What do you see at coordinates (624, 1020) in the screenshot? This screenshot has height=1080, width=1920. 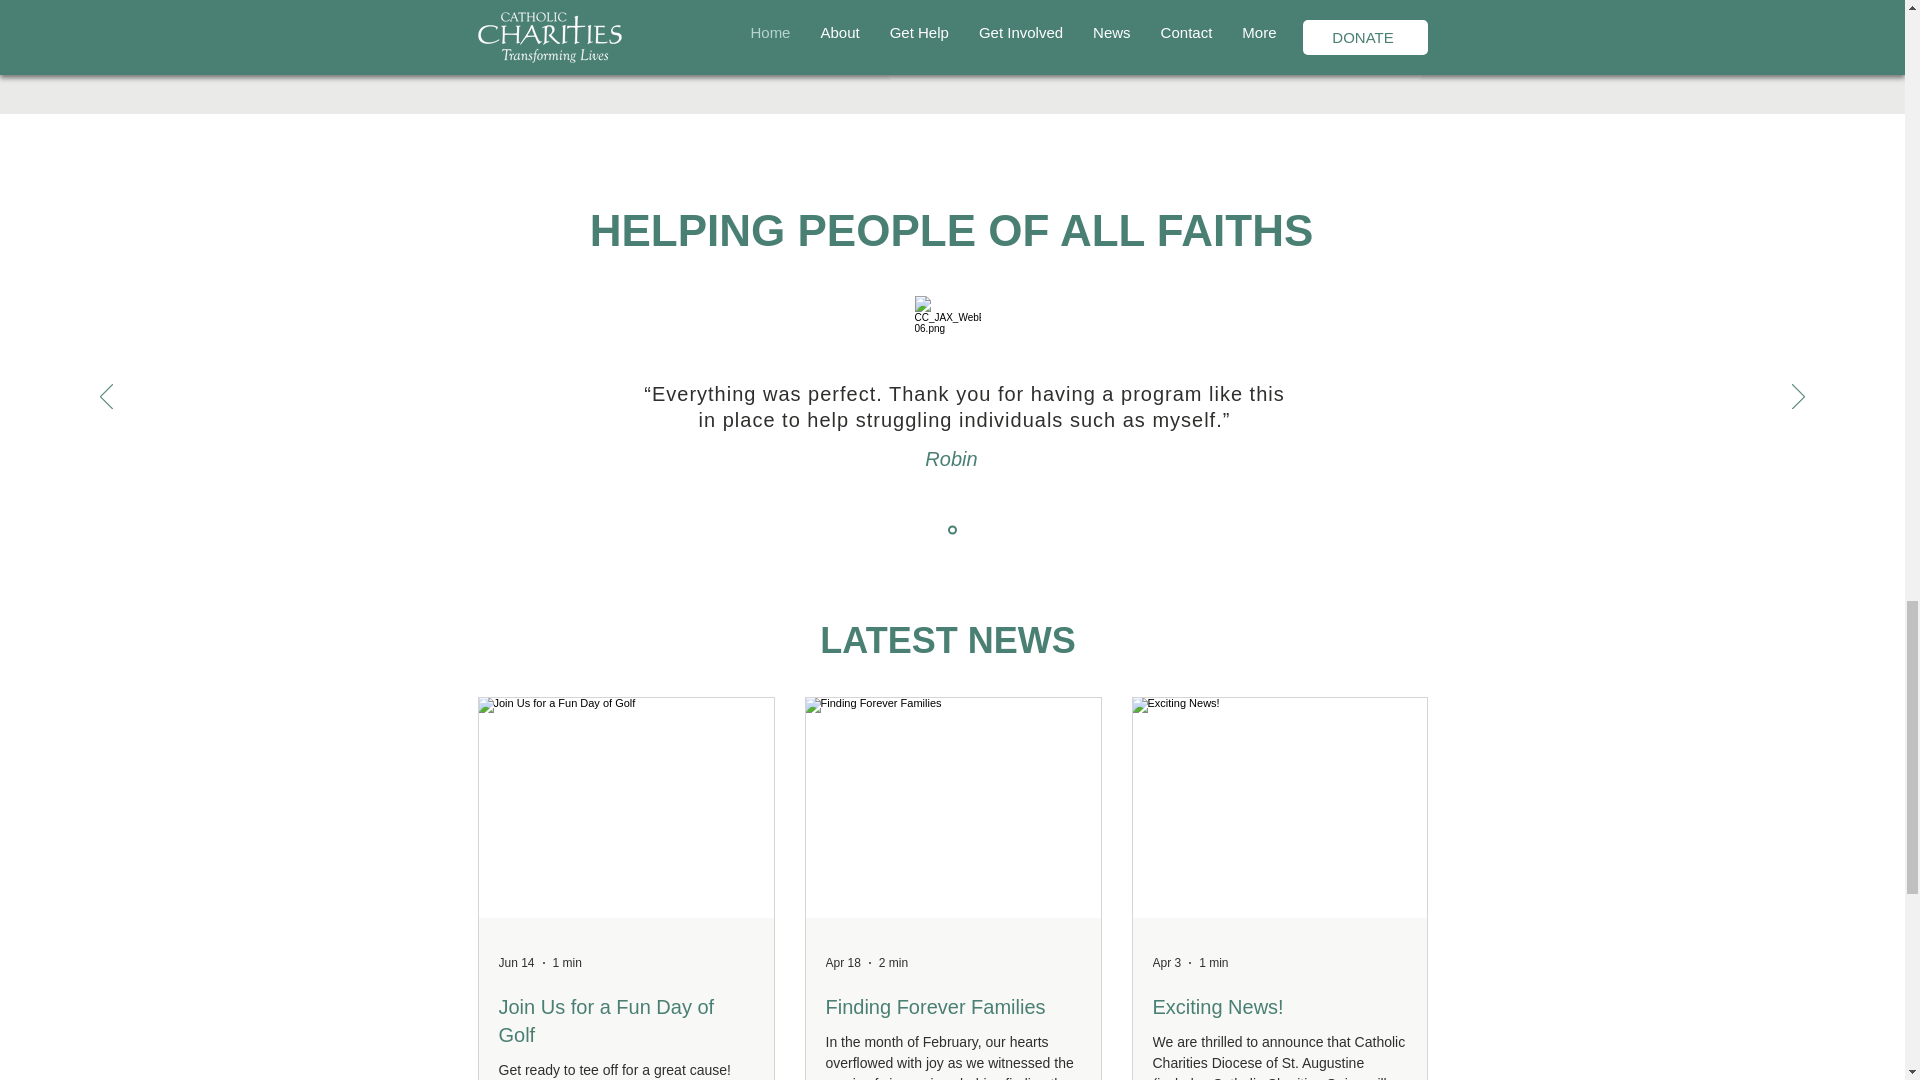 I see `Join Us for a Fun Day of Golf` at bounding box center [624, 1020].